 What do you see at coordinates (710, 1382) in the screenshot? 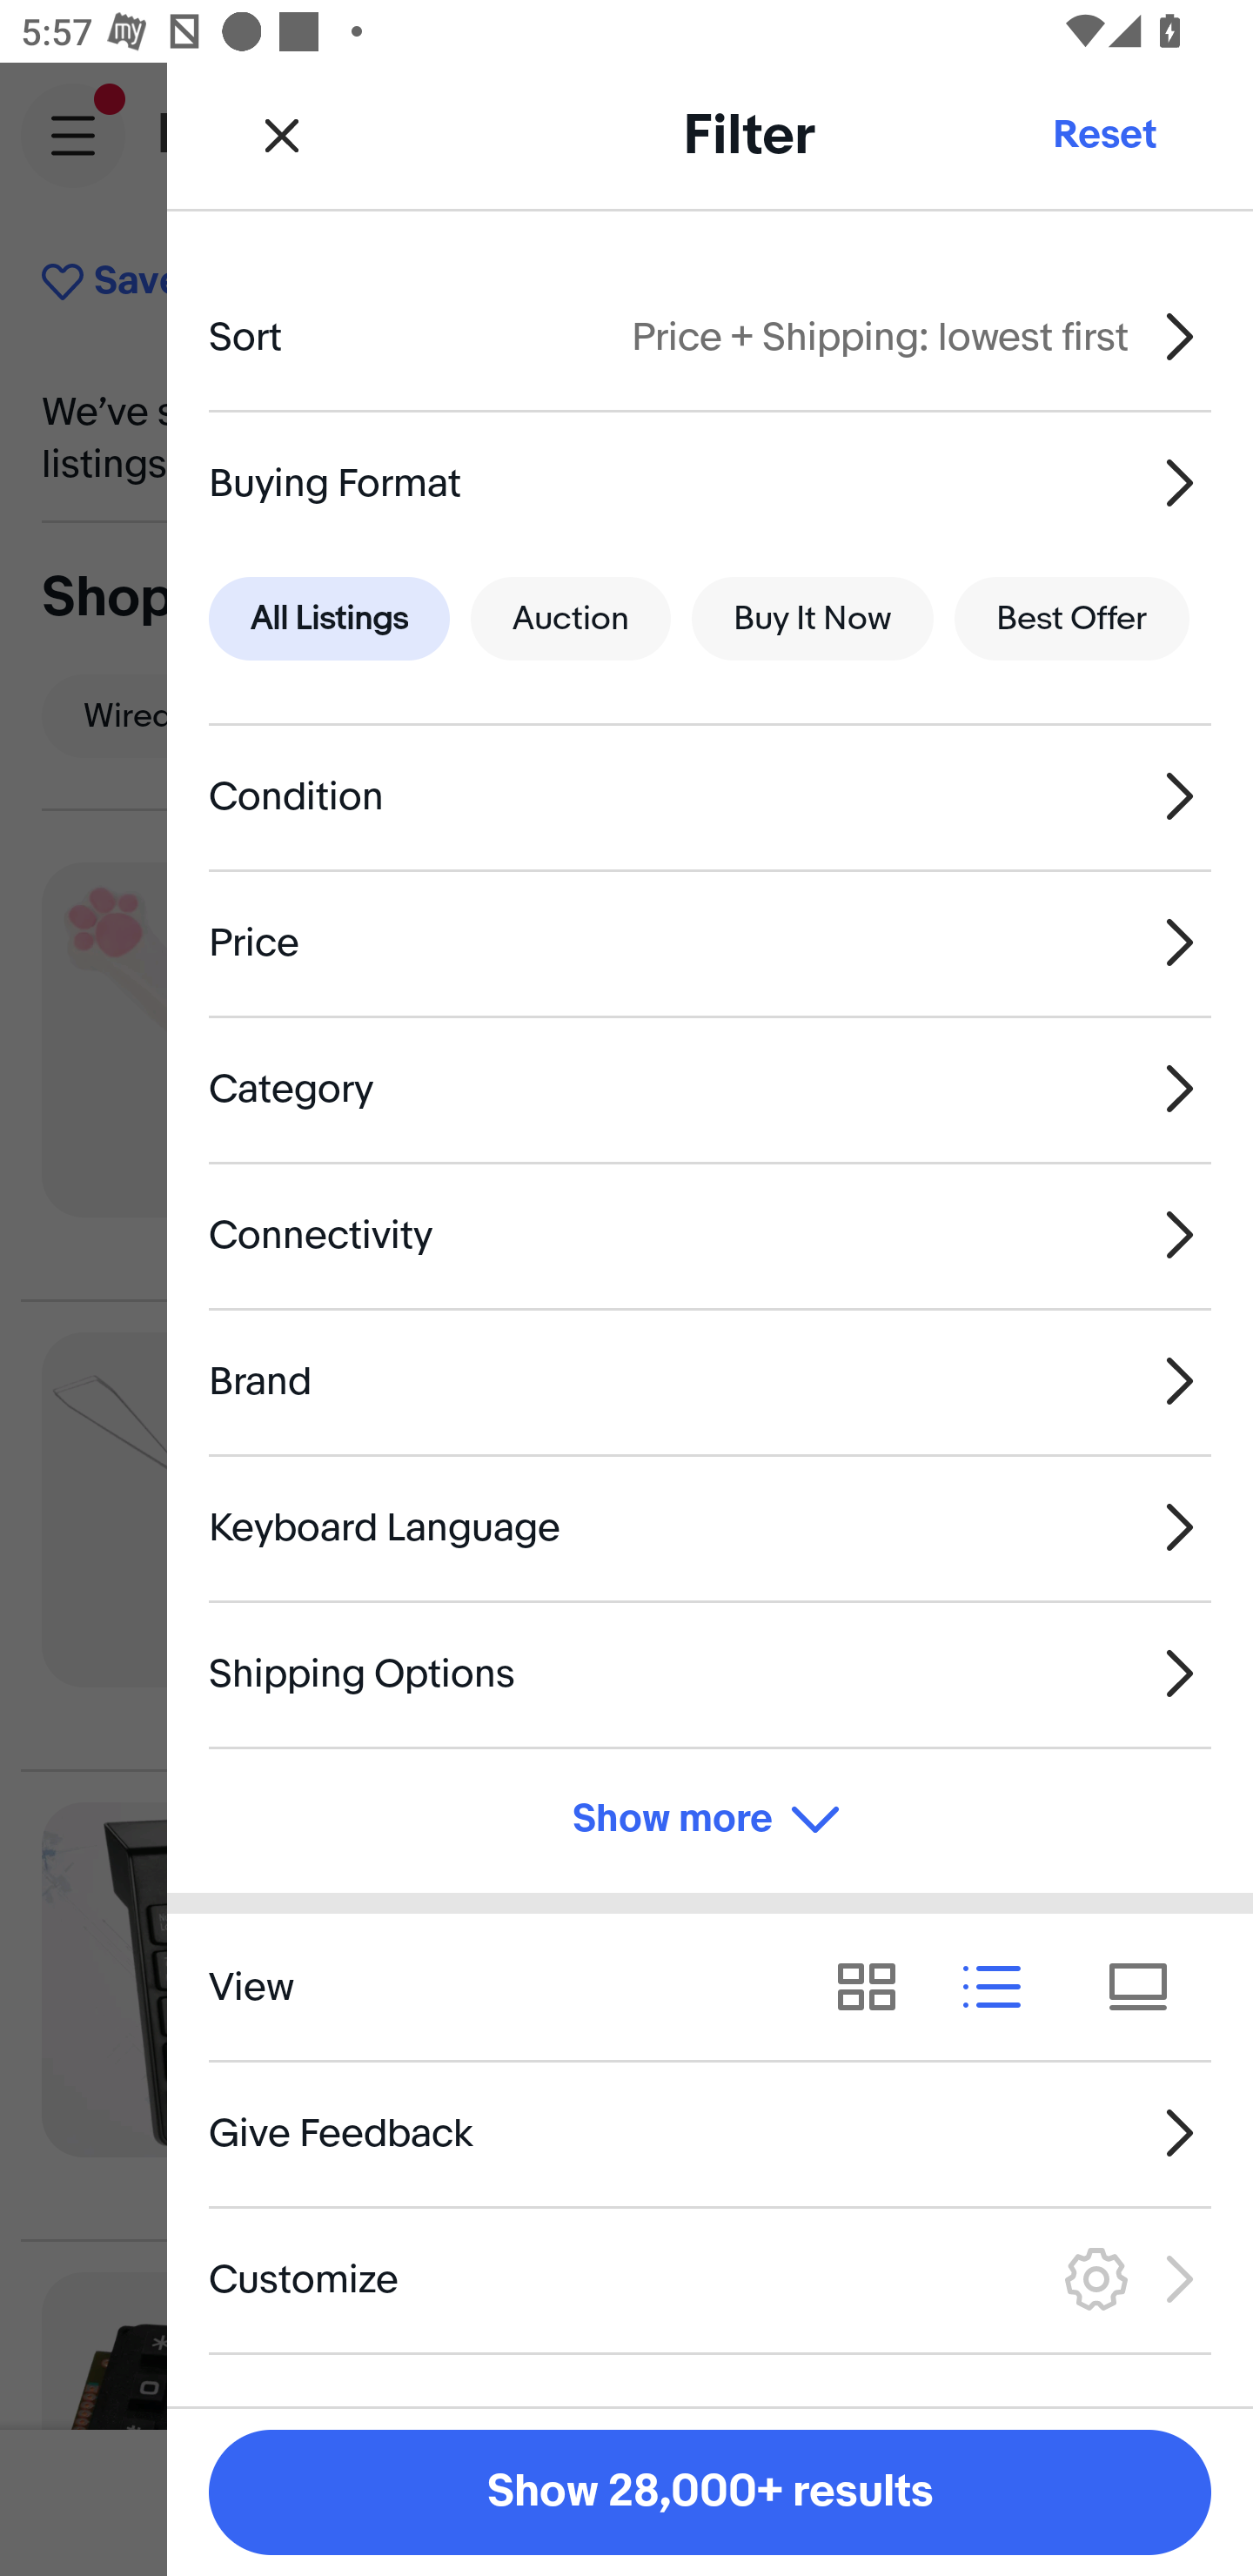
I see `Brand` at bounding box center [710, 1382].